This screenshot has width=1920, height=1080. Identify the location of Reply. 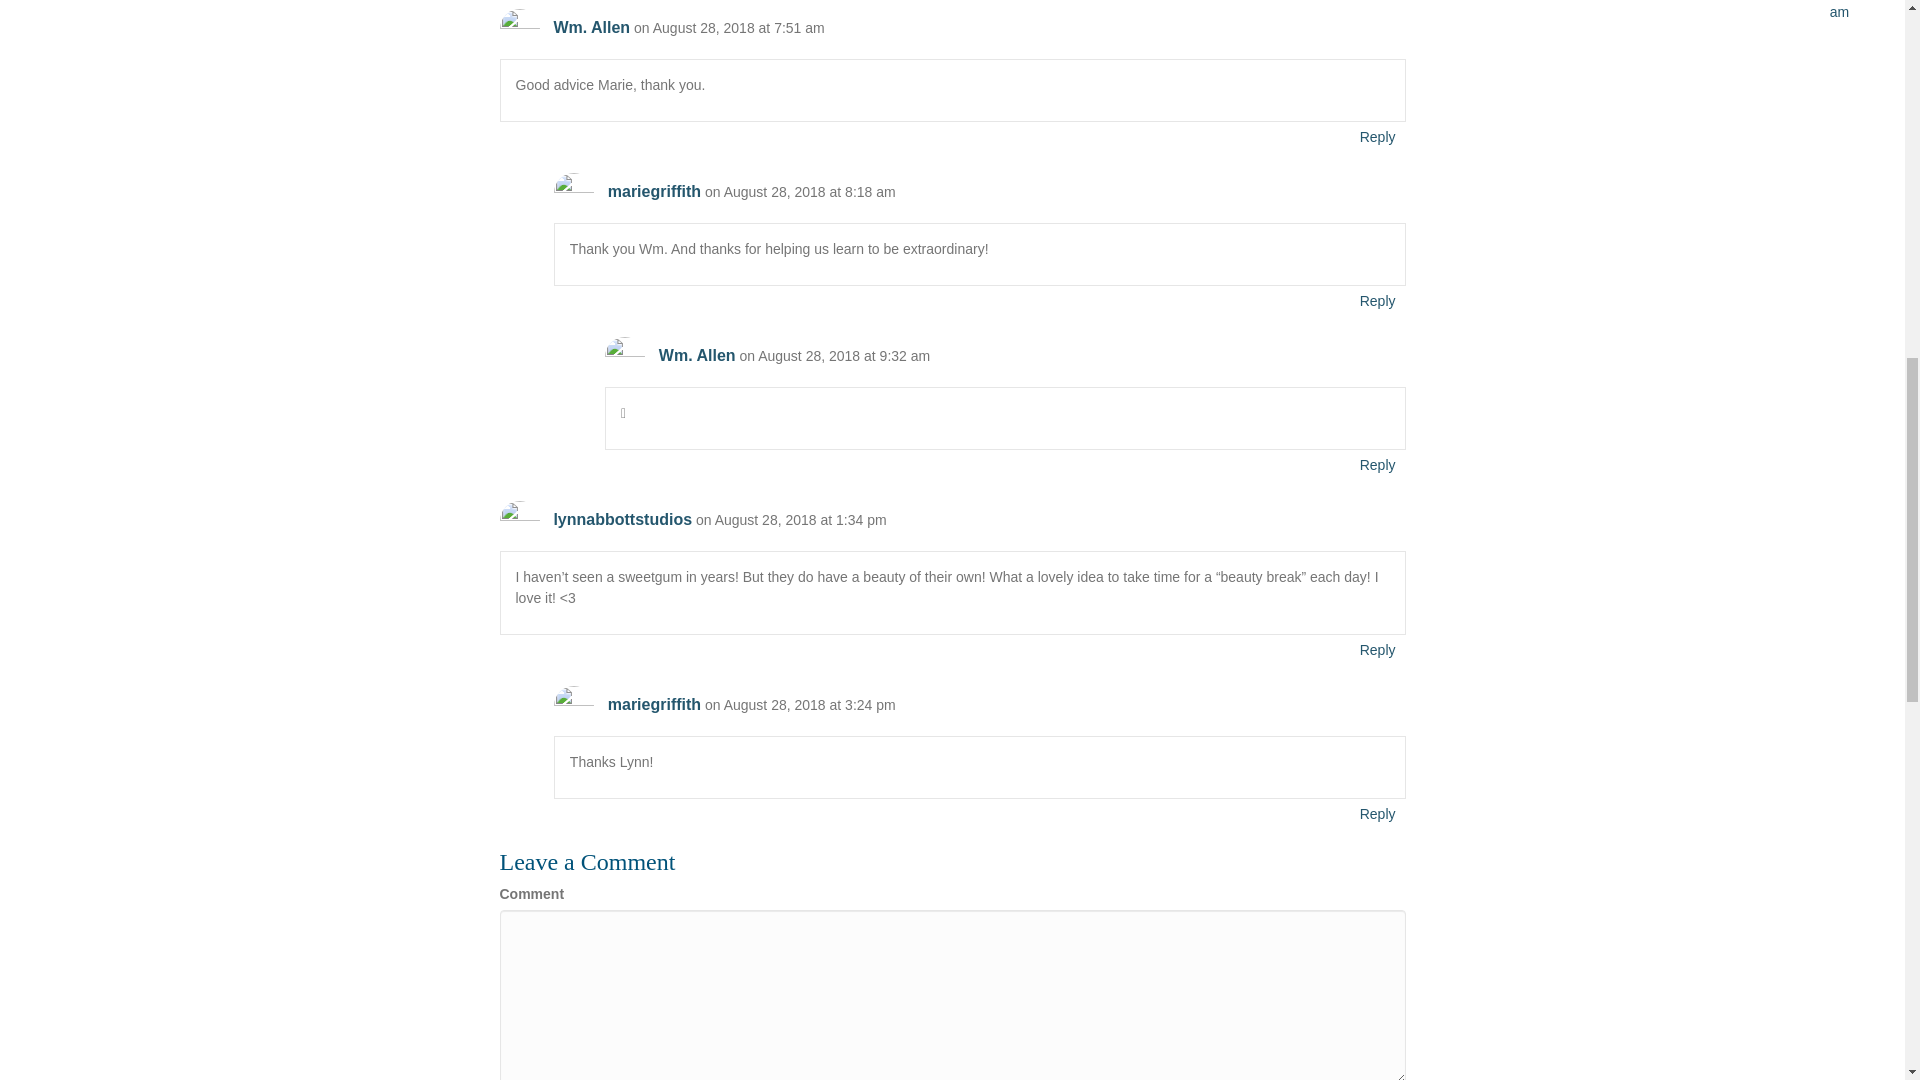
(1378, 814).